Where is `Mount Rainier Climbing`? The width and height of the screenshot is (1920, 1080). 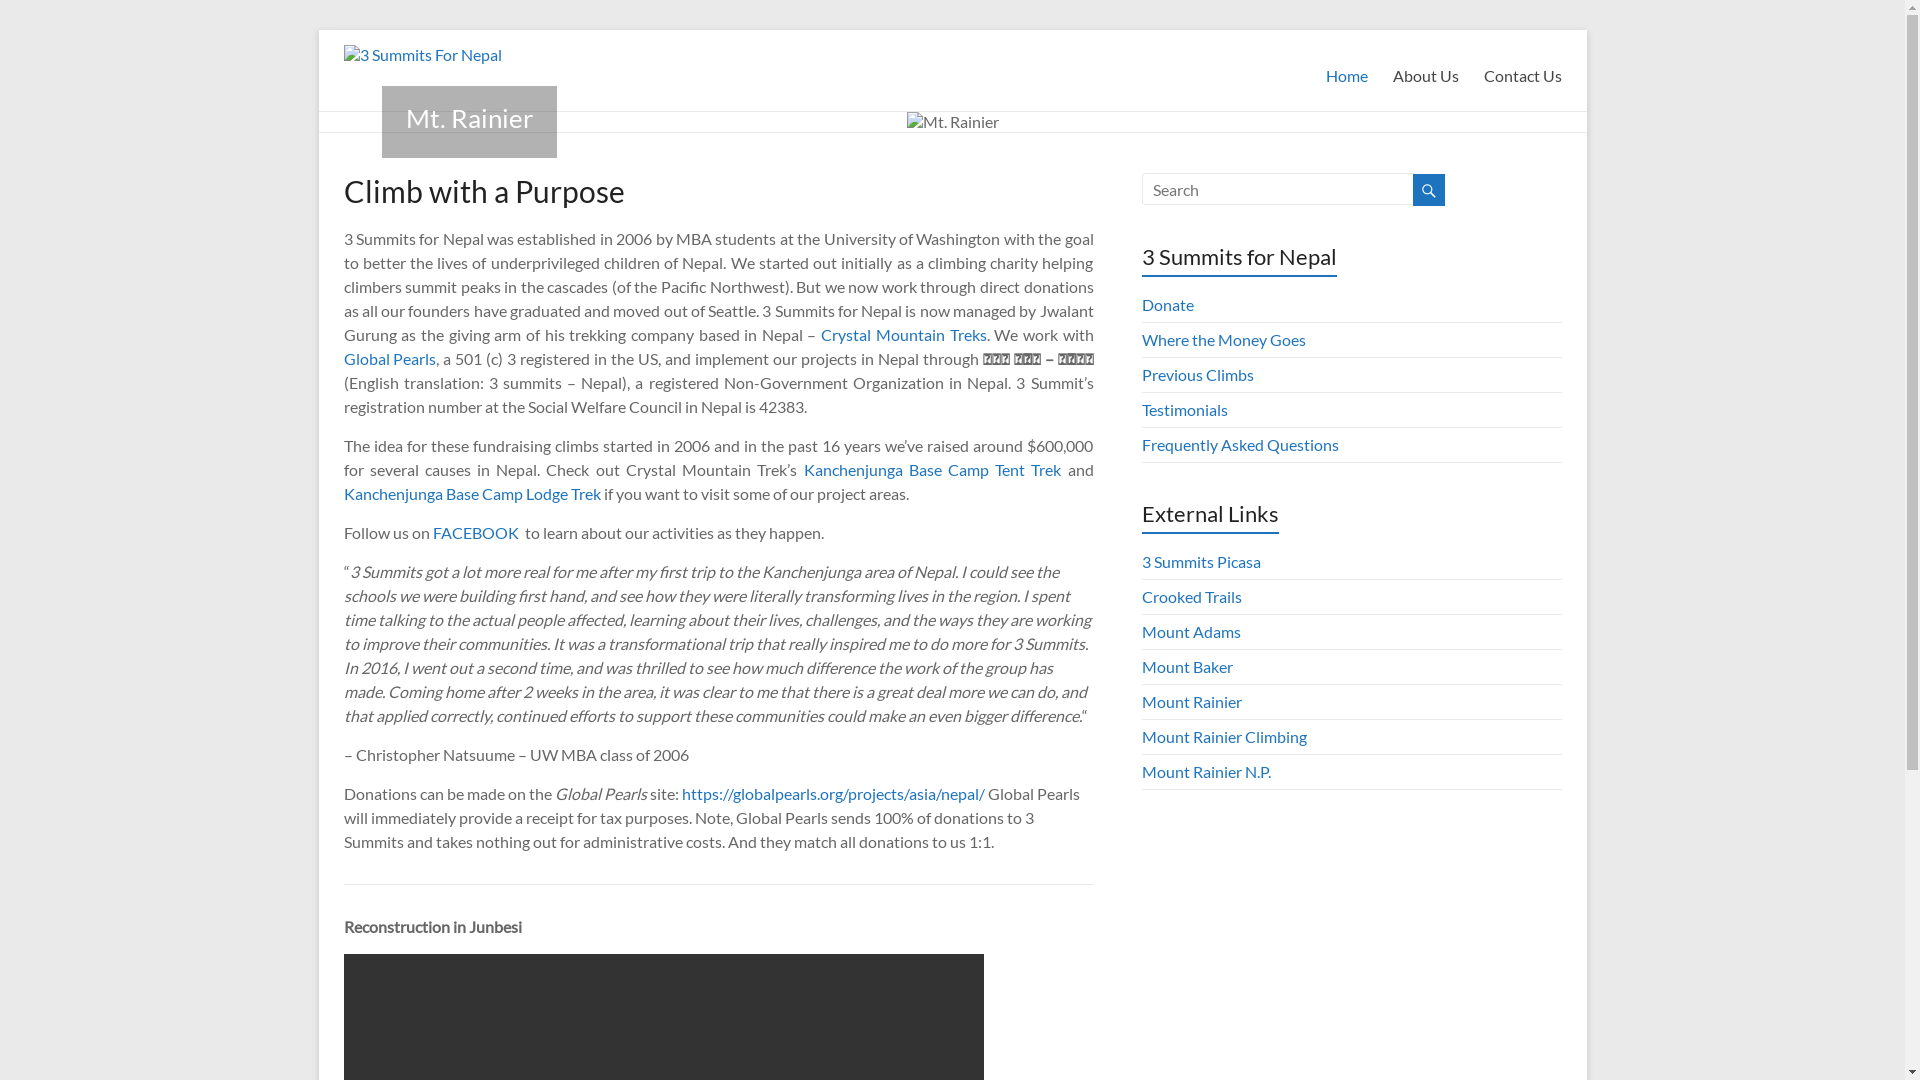 Mount Rainier Climbing is located at coordinates (1224, 736).